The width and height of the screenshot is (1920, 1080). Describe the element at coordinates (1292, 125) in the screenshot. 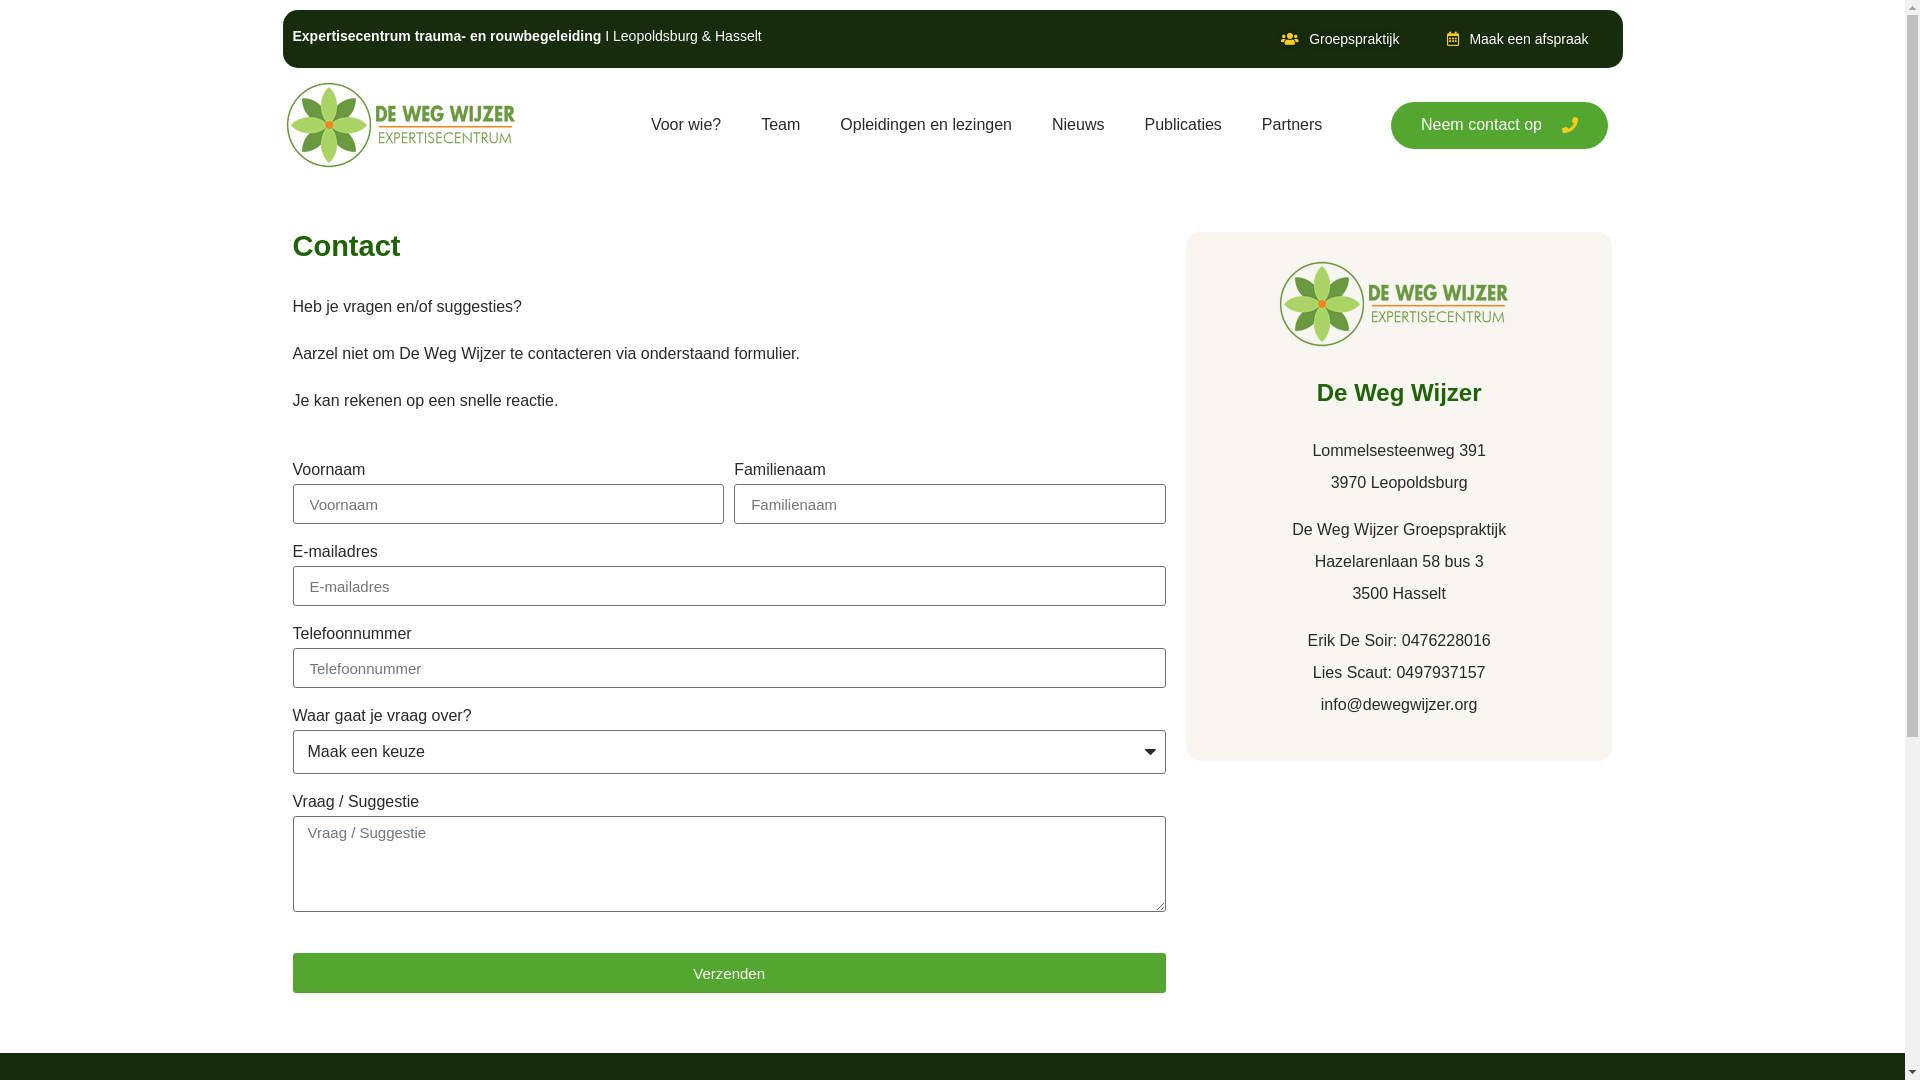

I see `Partners` at that location.